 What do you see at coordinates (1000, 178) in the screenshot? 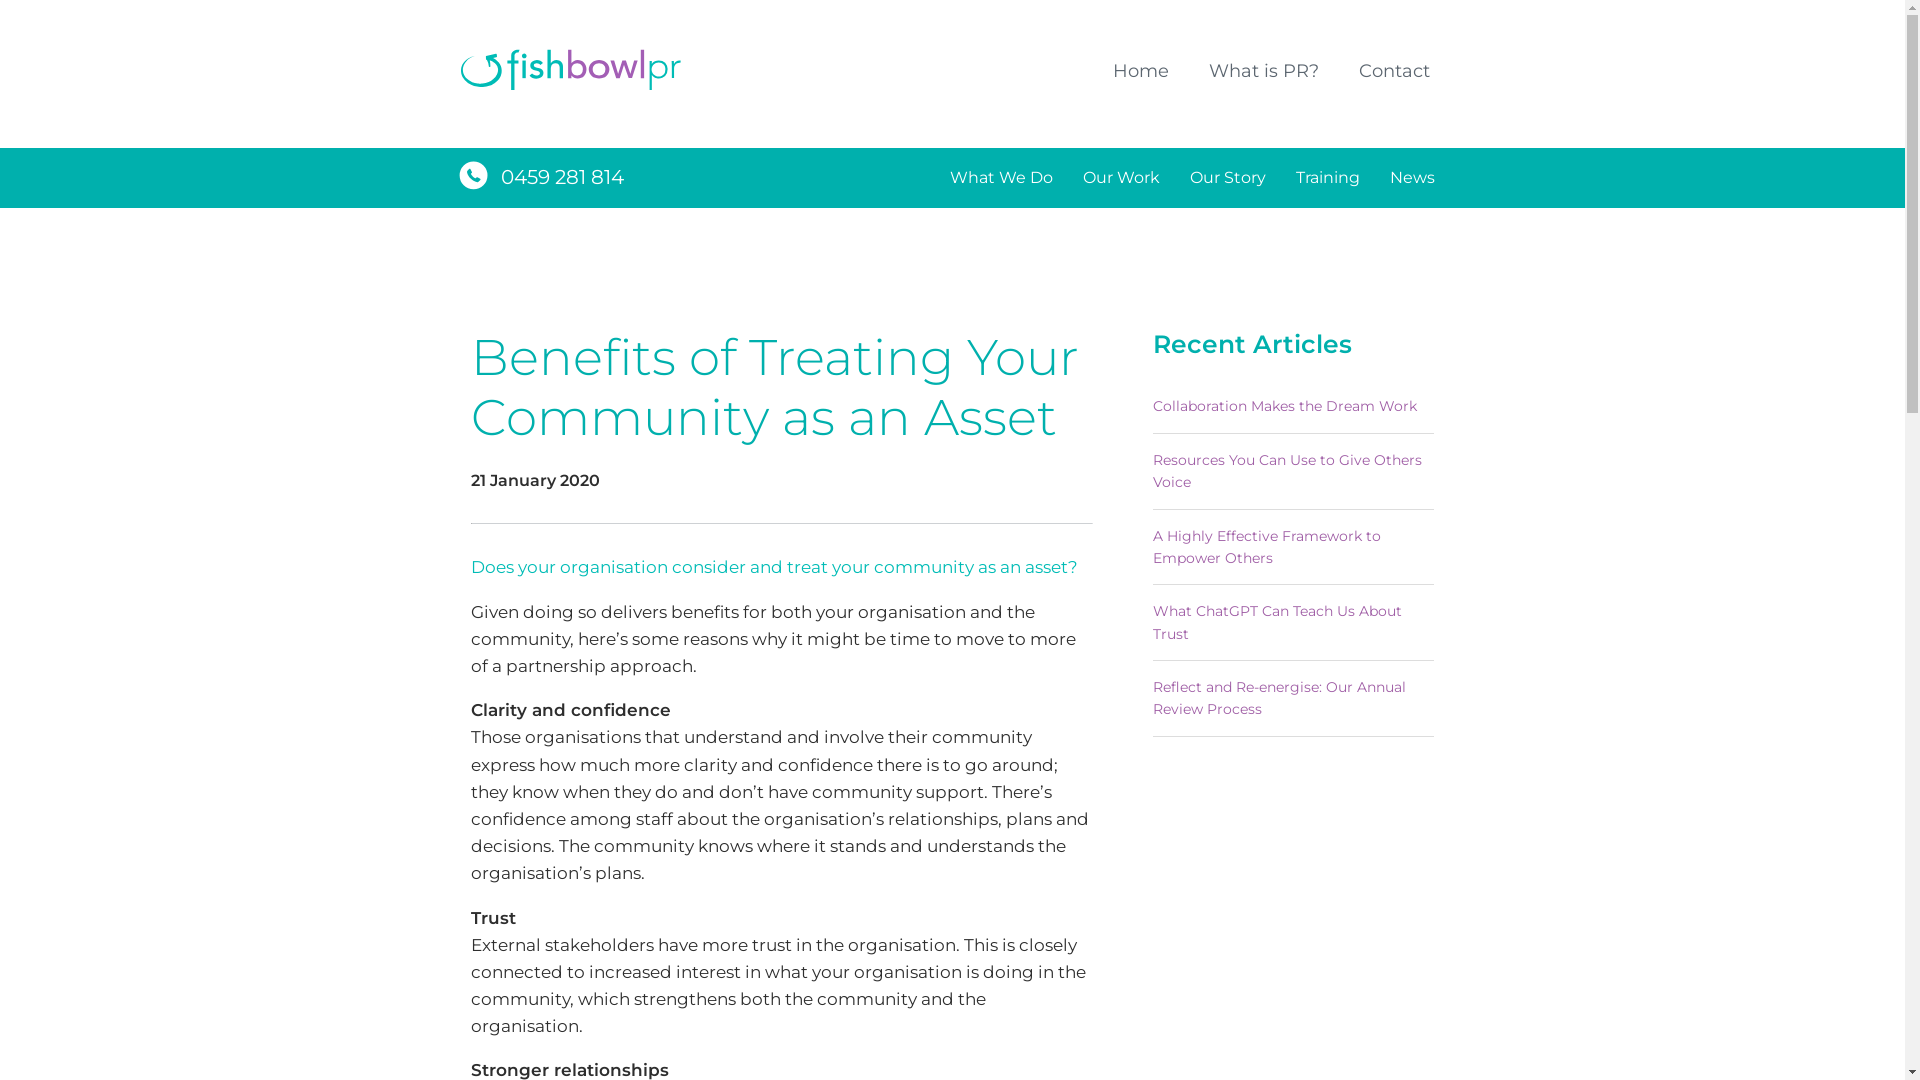
I see `What We Do` at bounding box center [1000, 178].